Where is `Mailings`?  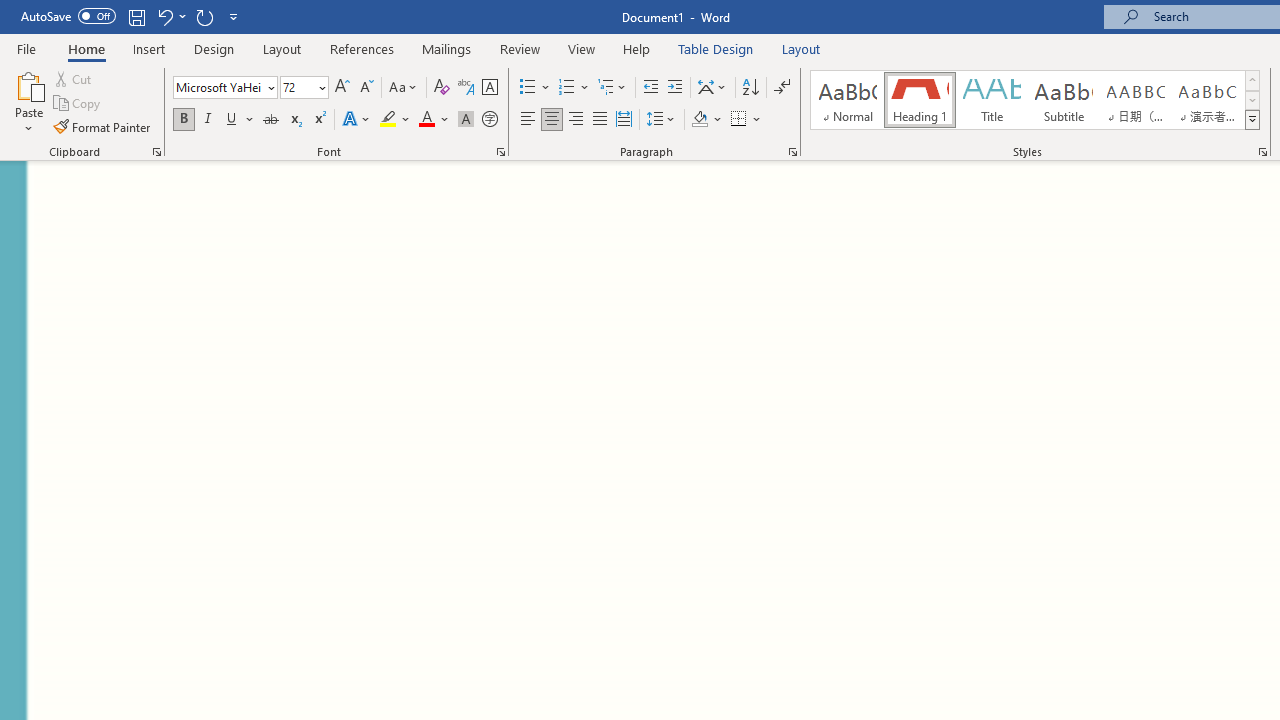 Mailings is located at coordinates (447, 48).